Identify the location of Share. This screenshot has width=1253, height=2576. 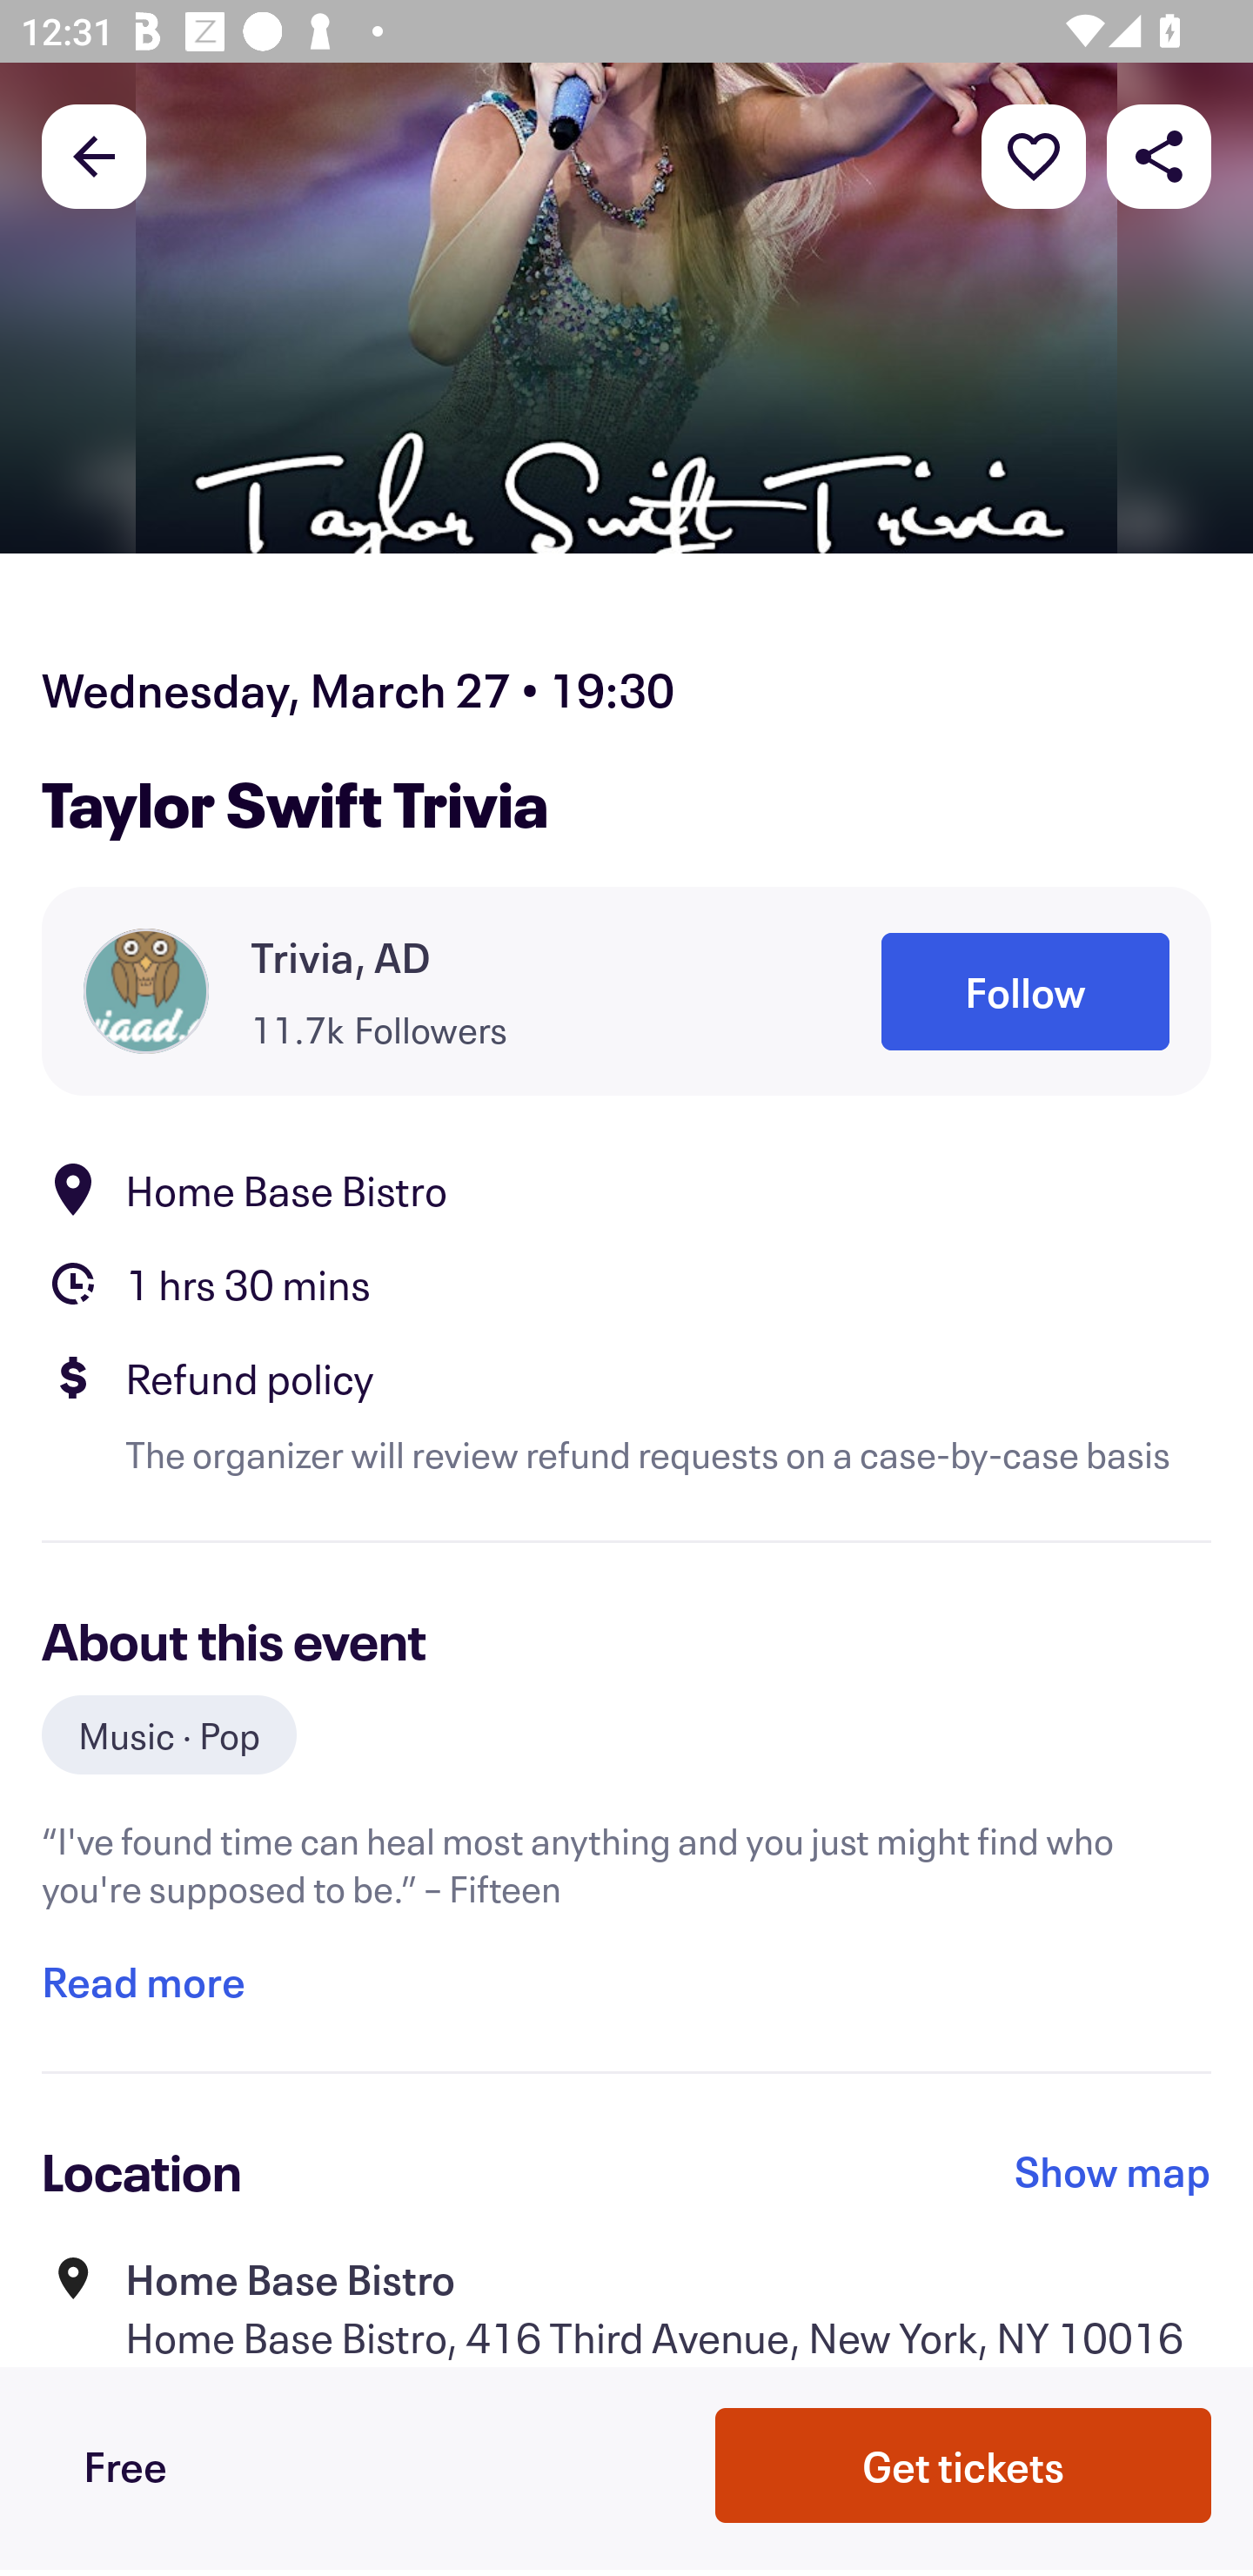
(1159, 155).